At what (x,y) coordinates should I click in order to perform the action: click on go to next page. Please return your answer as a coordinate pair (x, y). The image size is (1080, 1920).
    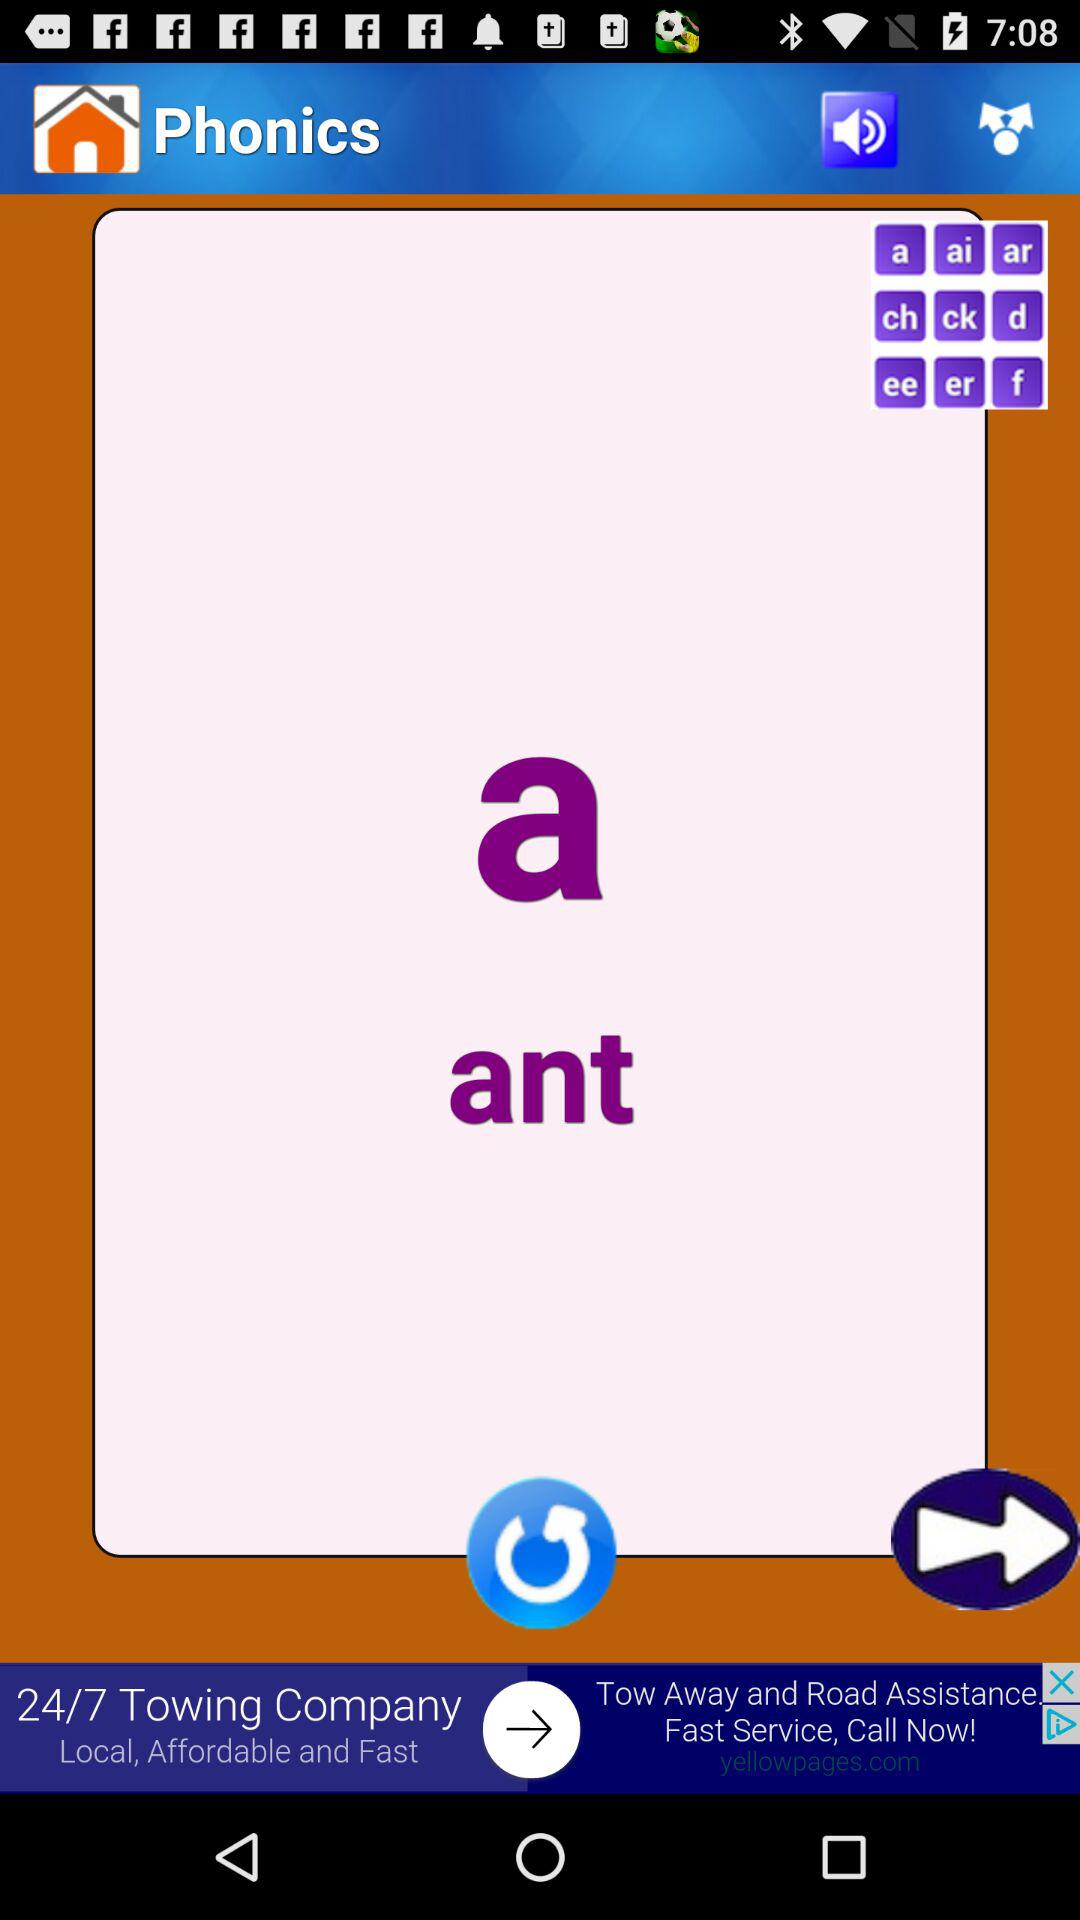
    Looking at the image, I should click on (986, 1539).